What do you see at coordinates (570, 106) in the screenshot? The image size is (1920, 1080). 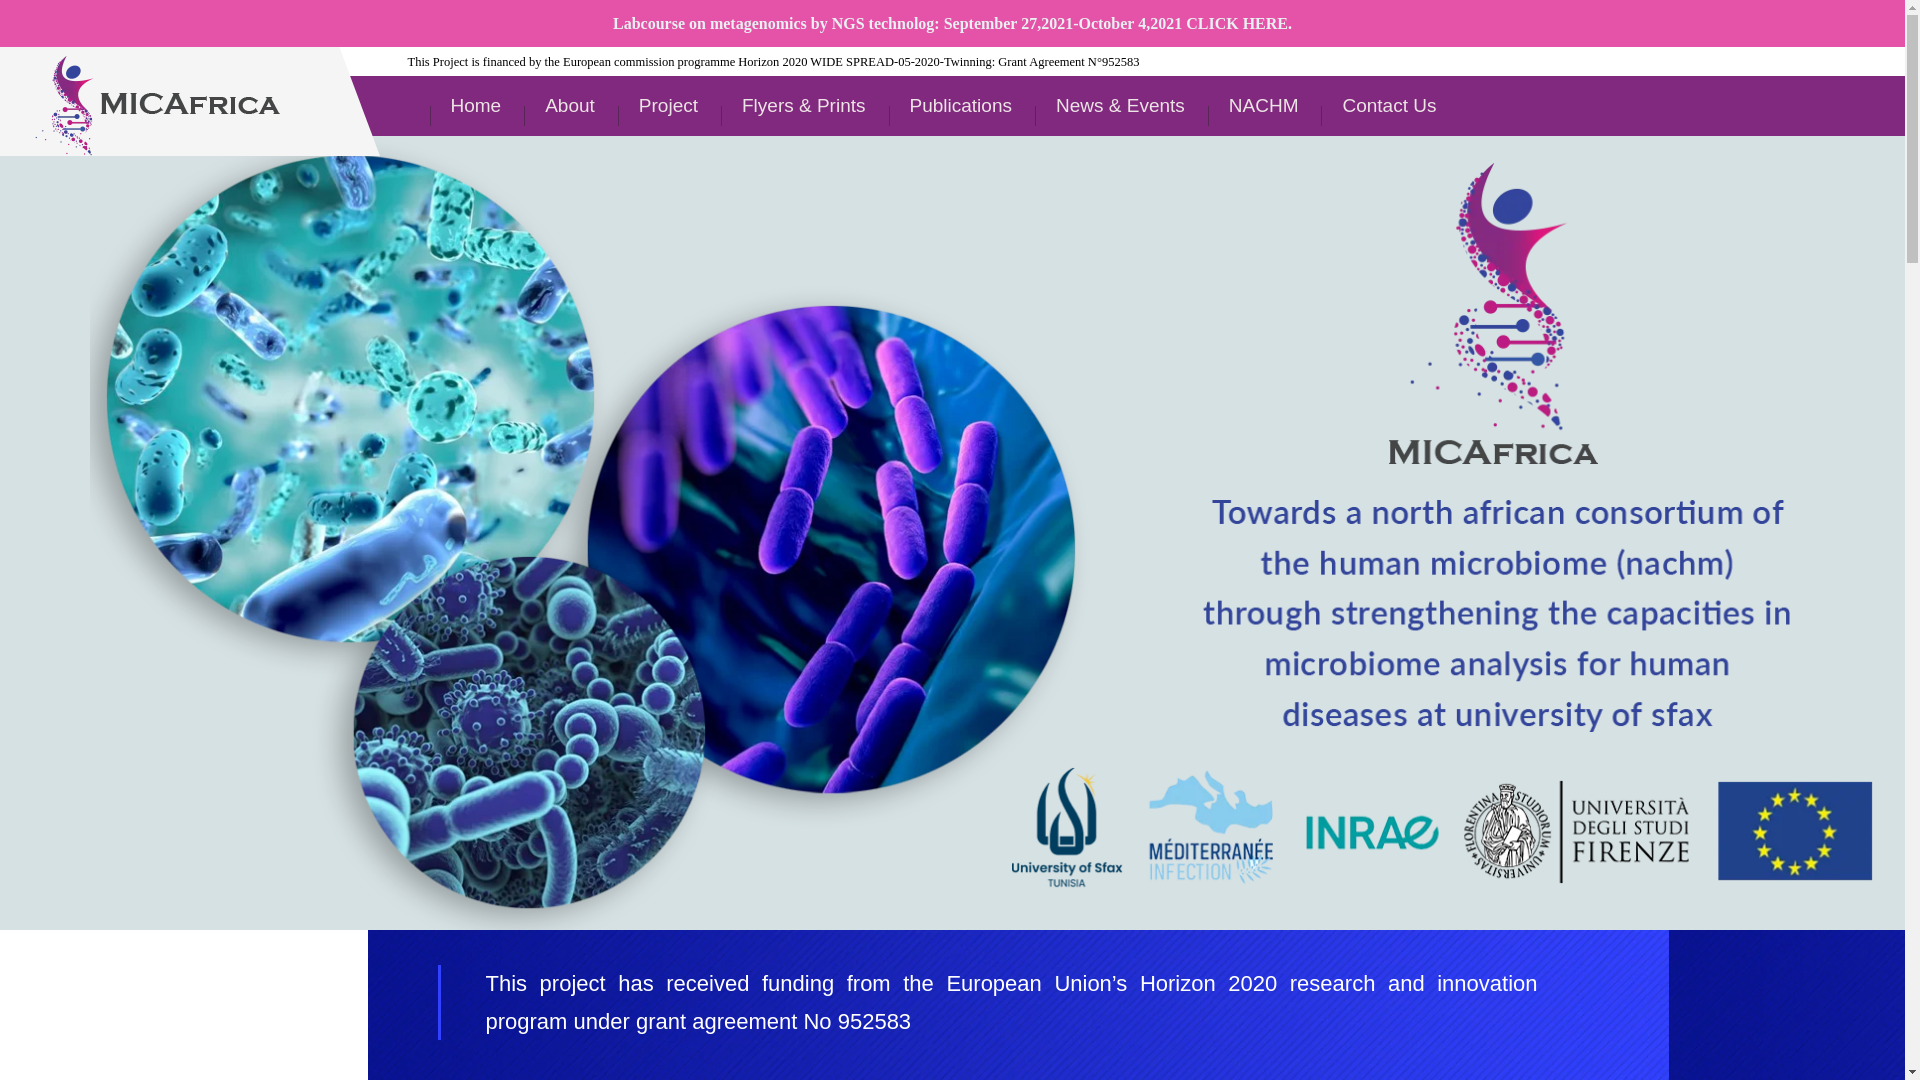 I see `About` at bounding box center [570, 106].